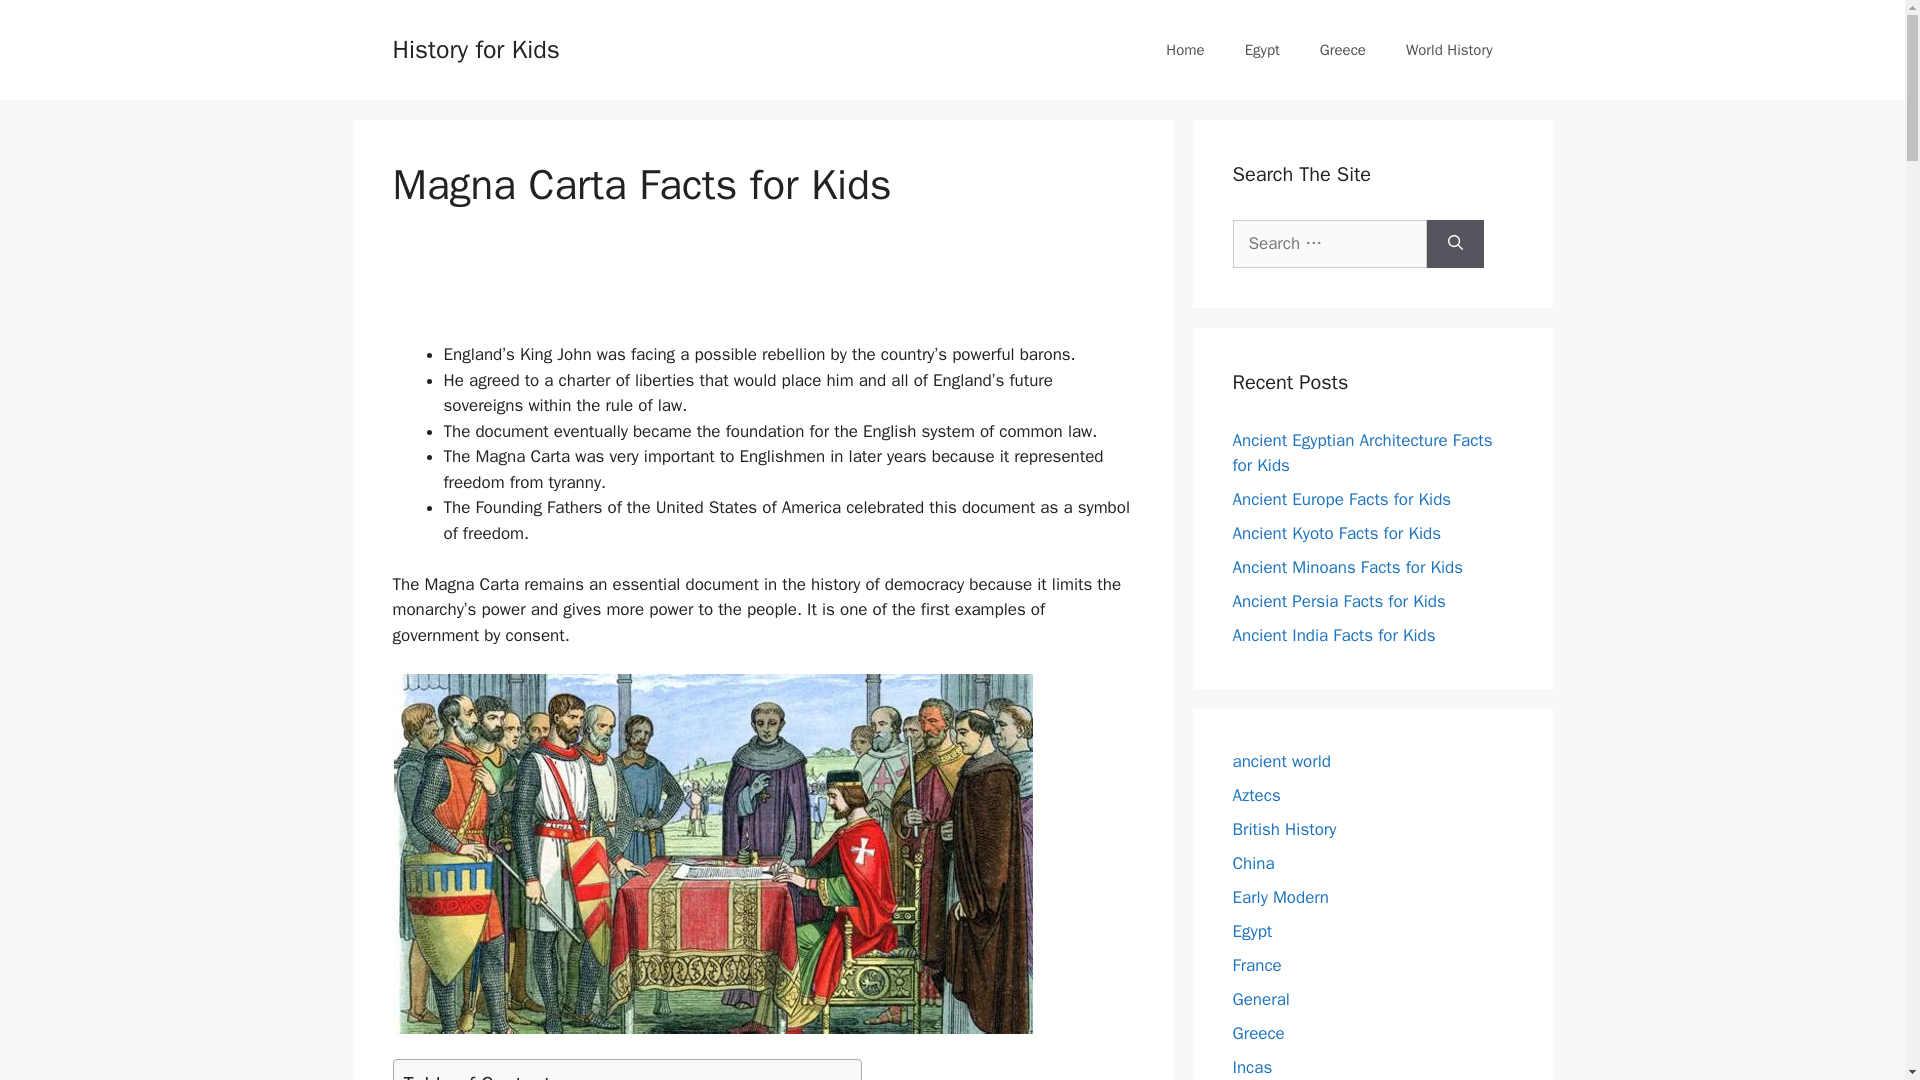 Image resolution: width=1920 pixels, height=1080 pixels. What do you see at coordinates (1329, 244) in the screenshot?
I see `Search for:` at bounding box center [1329, 244].